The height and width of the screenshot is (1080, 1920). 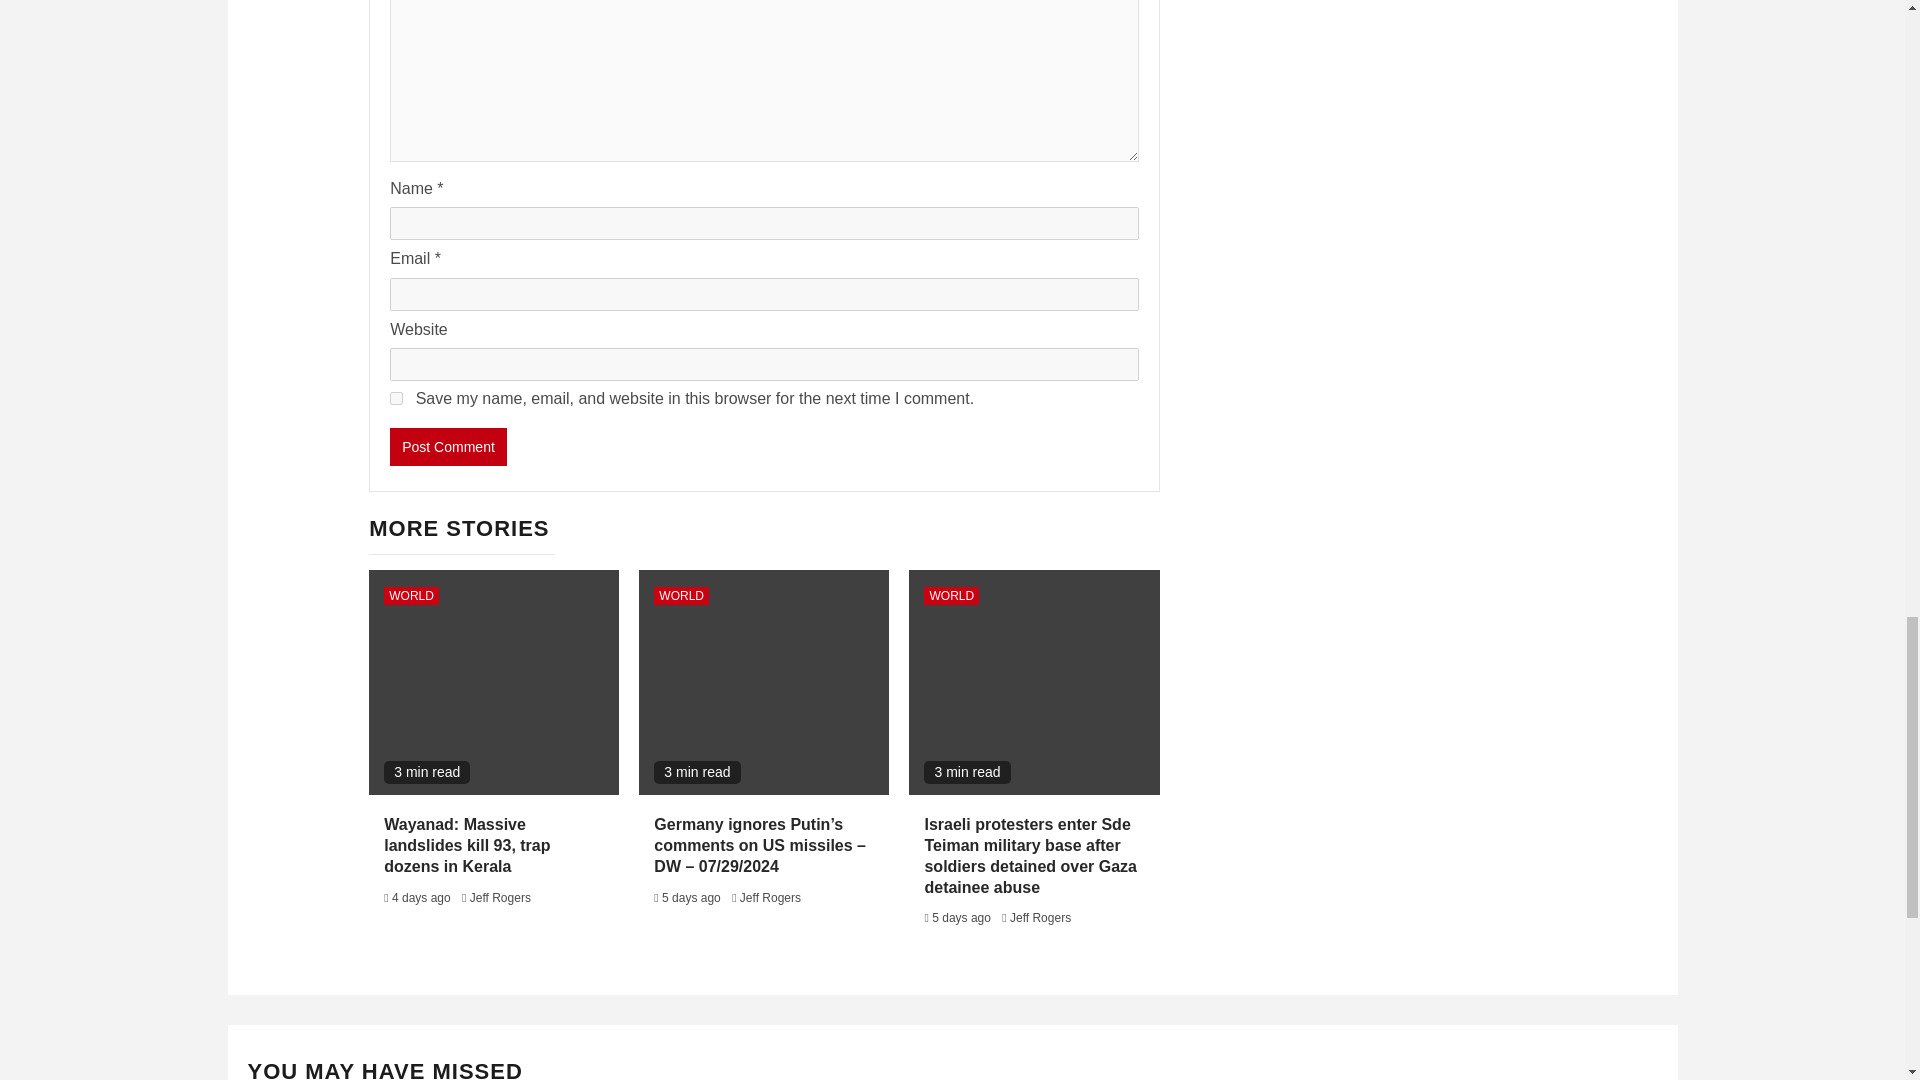 What do you see at coordinates (1040, 918) in the screenshot?
I see `Jeff Rogers` at bounding box center [1040, 918].